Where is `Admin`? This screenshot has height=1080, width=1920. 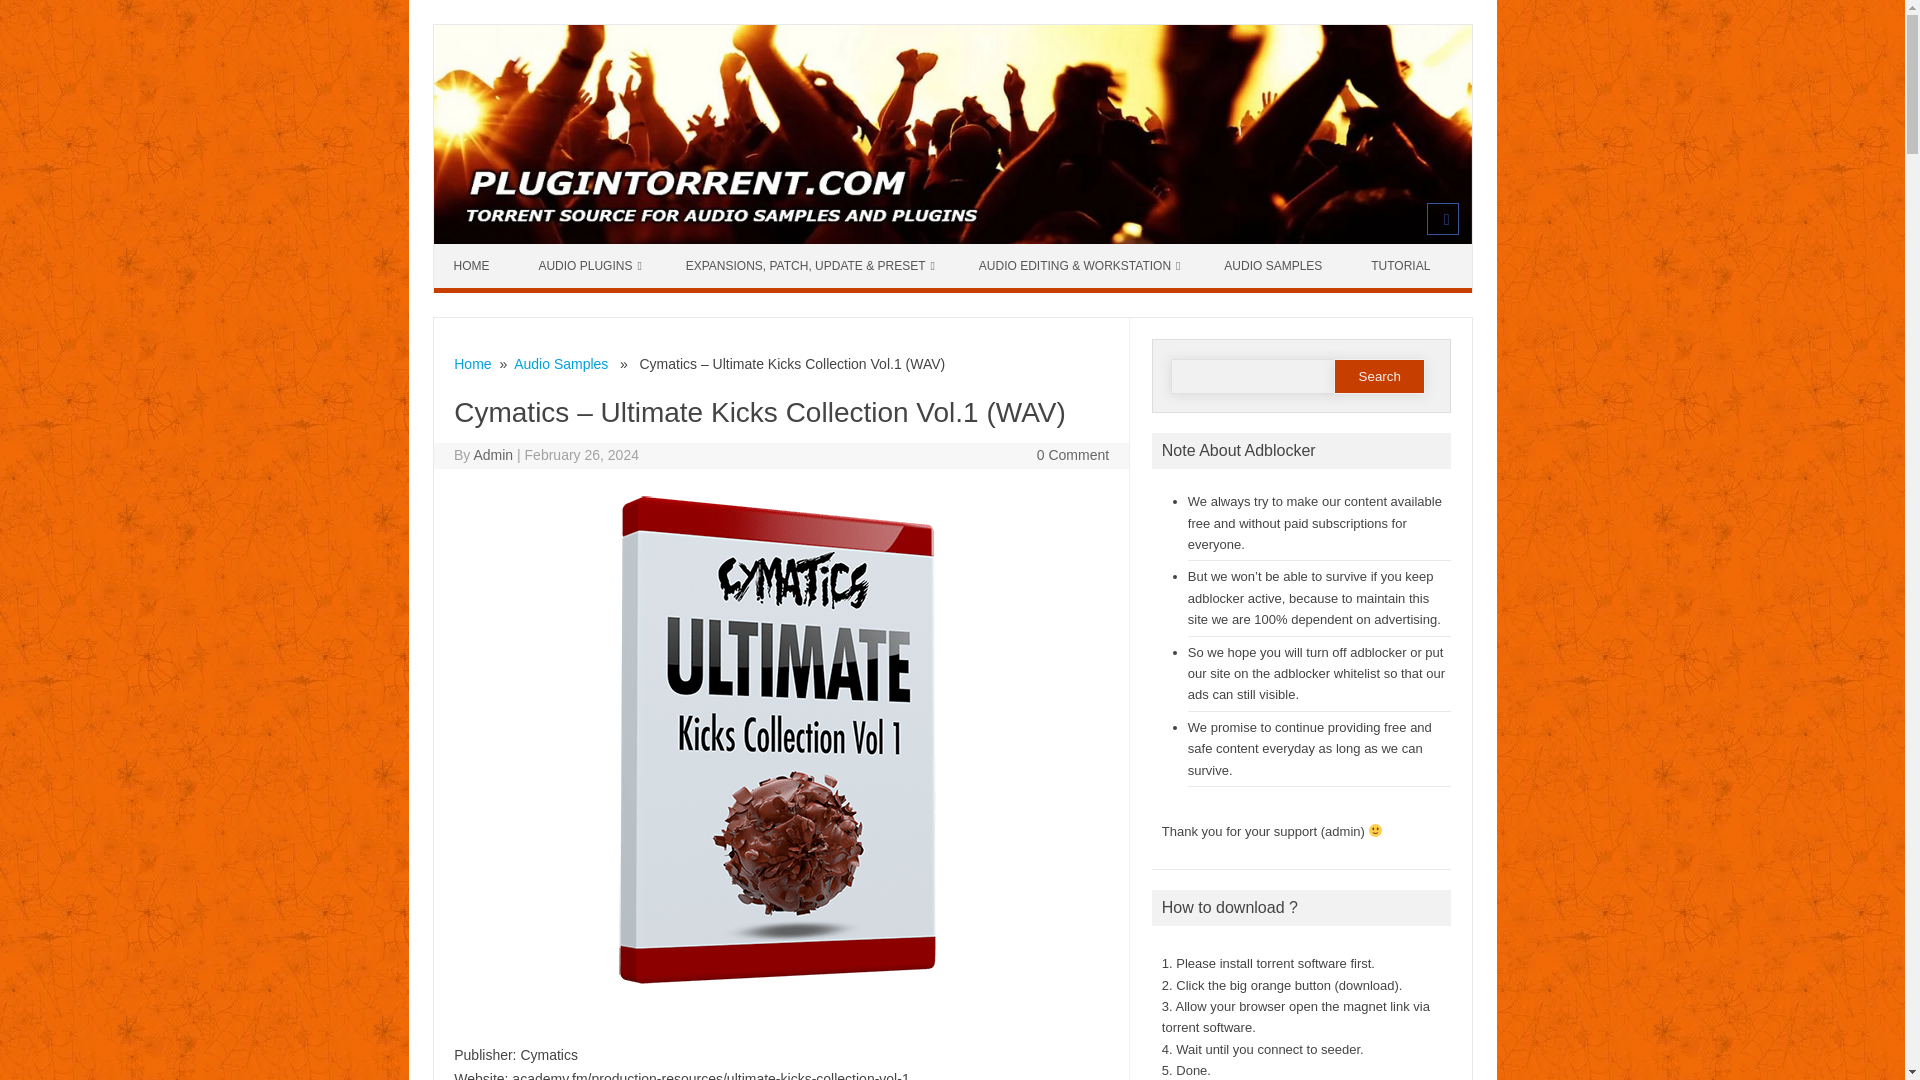
Admin is located at coordinates (492, 455).